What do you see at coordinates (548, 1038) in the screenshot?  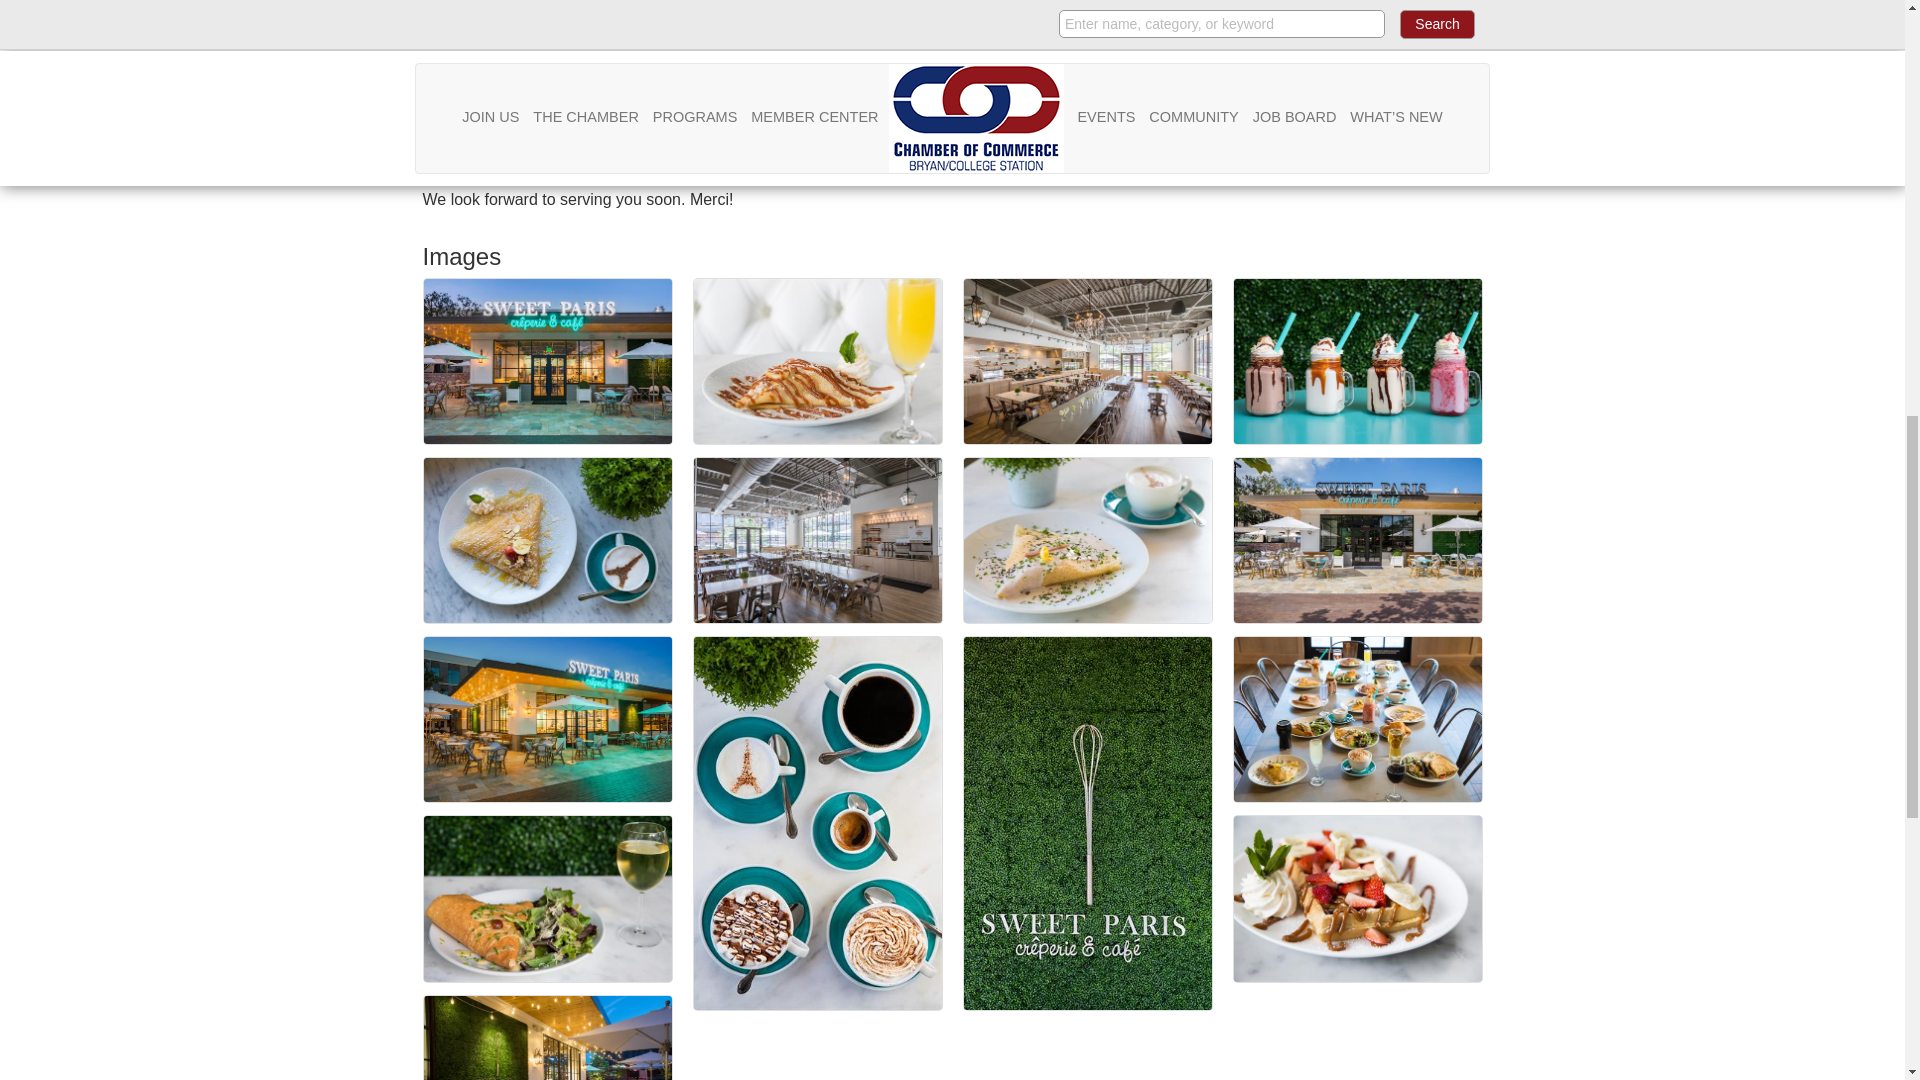 I see `Gallery Image 6H1A0056.jpg` at bounding box center [548, 1038].